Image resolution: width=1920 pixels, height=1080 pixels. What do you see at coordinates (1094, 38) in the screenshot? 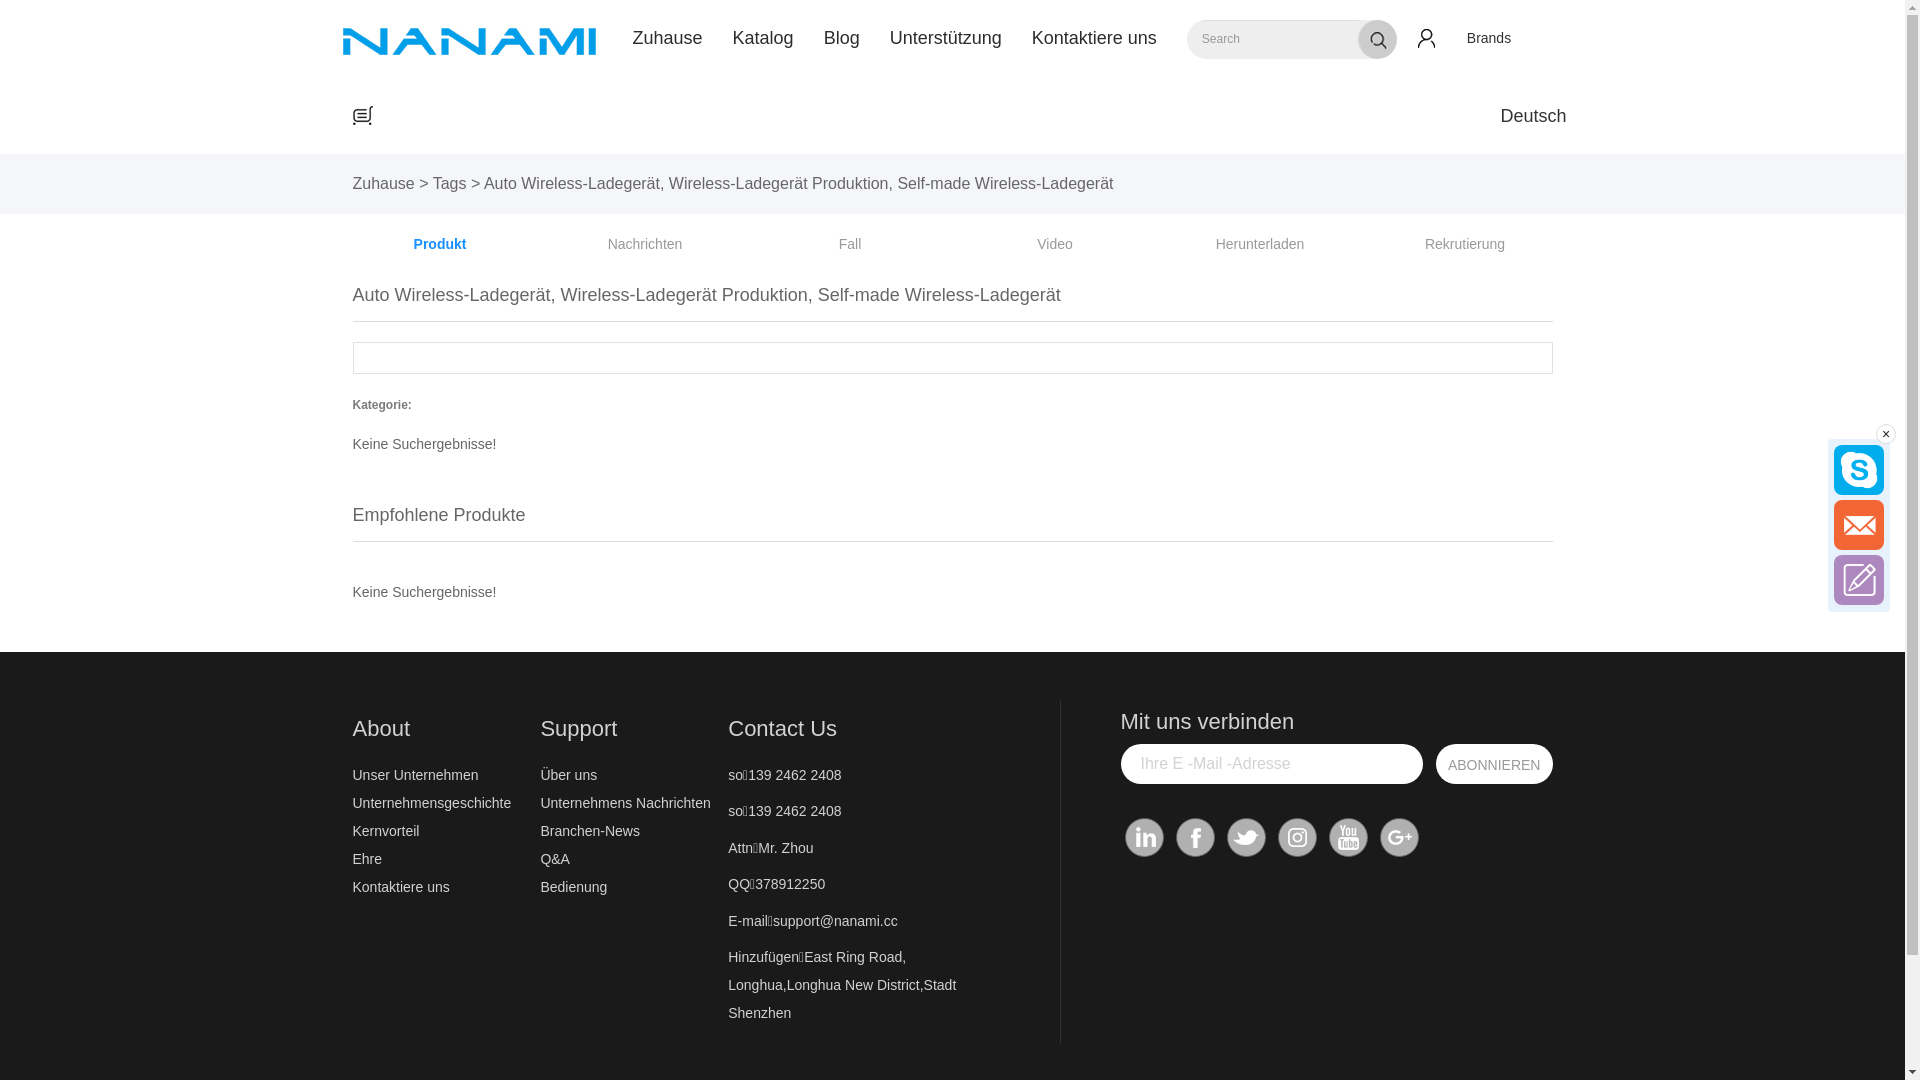
I see `Kontaktiere uns` at bounding box center [1094, 38].